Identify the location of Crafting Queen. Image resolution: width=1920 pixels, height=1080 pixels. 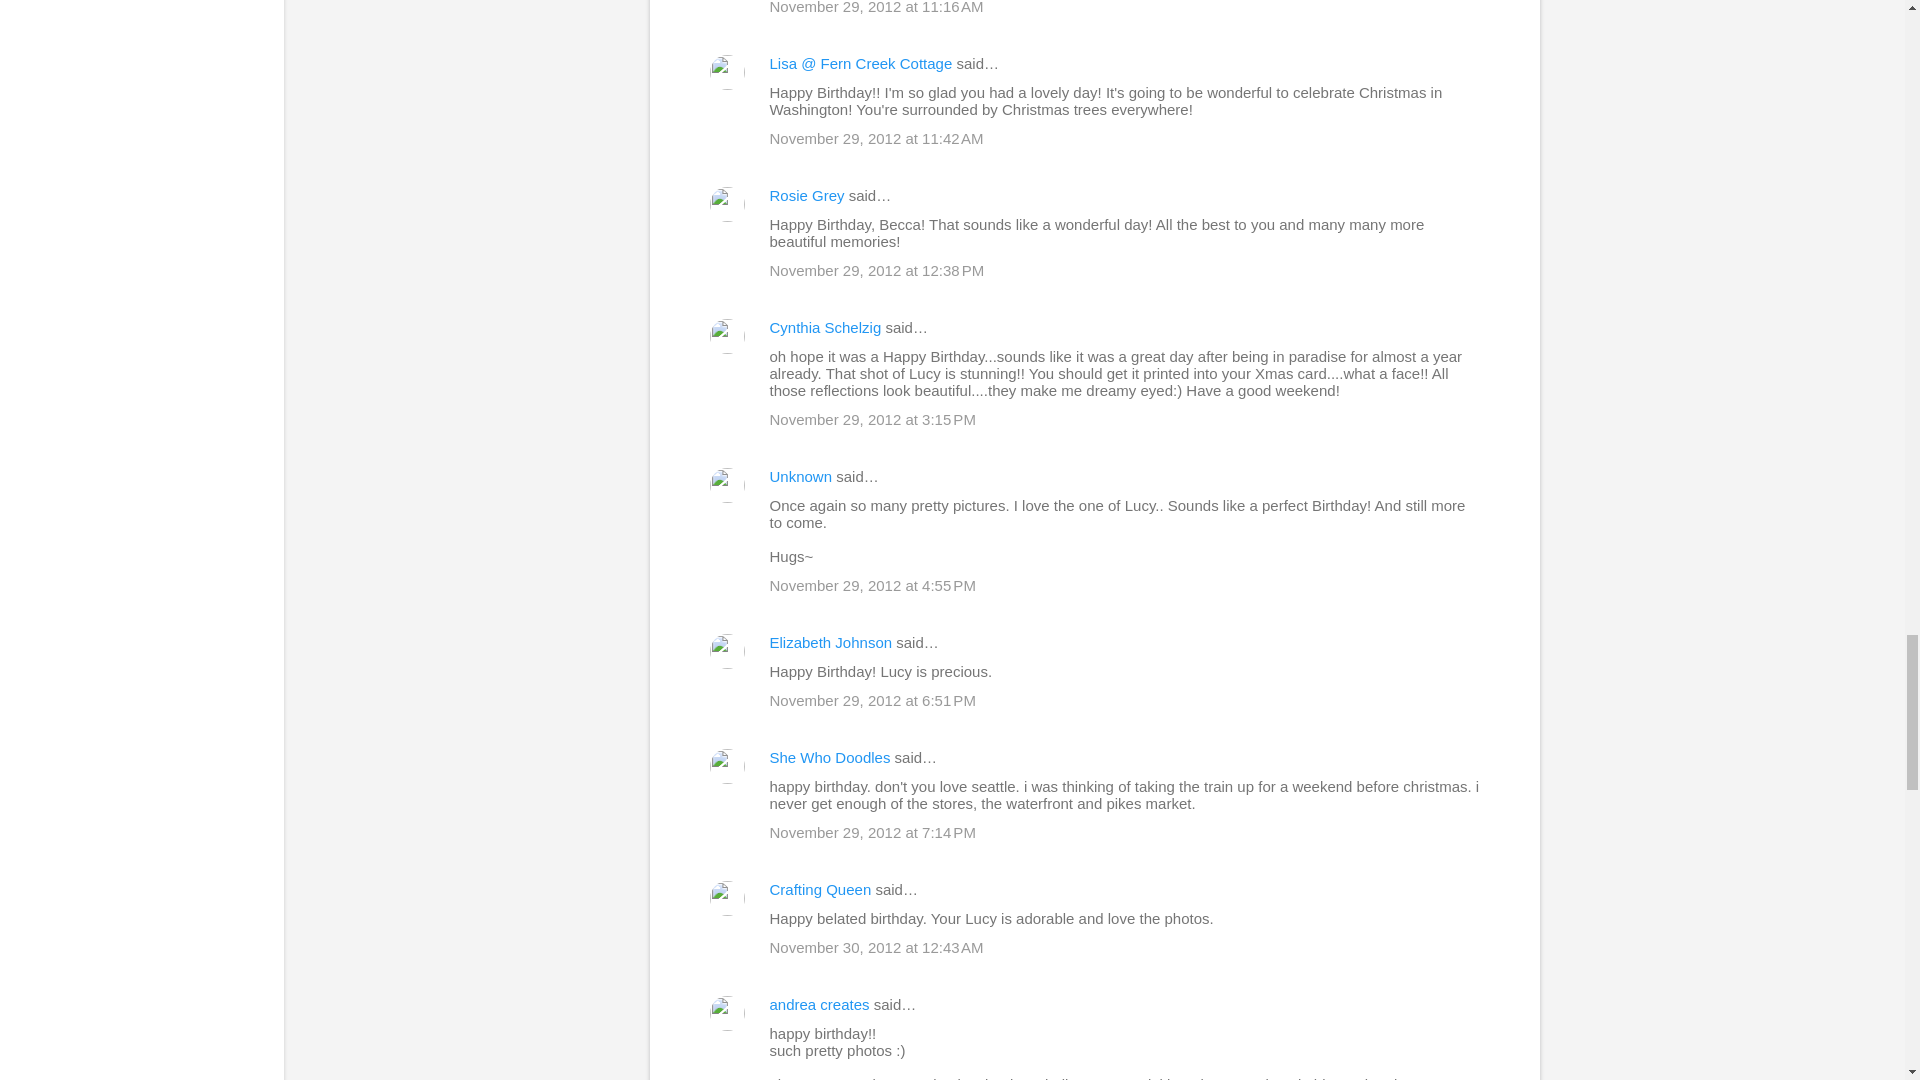
(820, 889).